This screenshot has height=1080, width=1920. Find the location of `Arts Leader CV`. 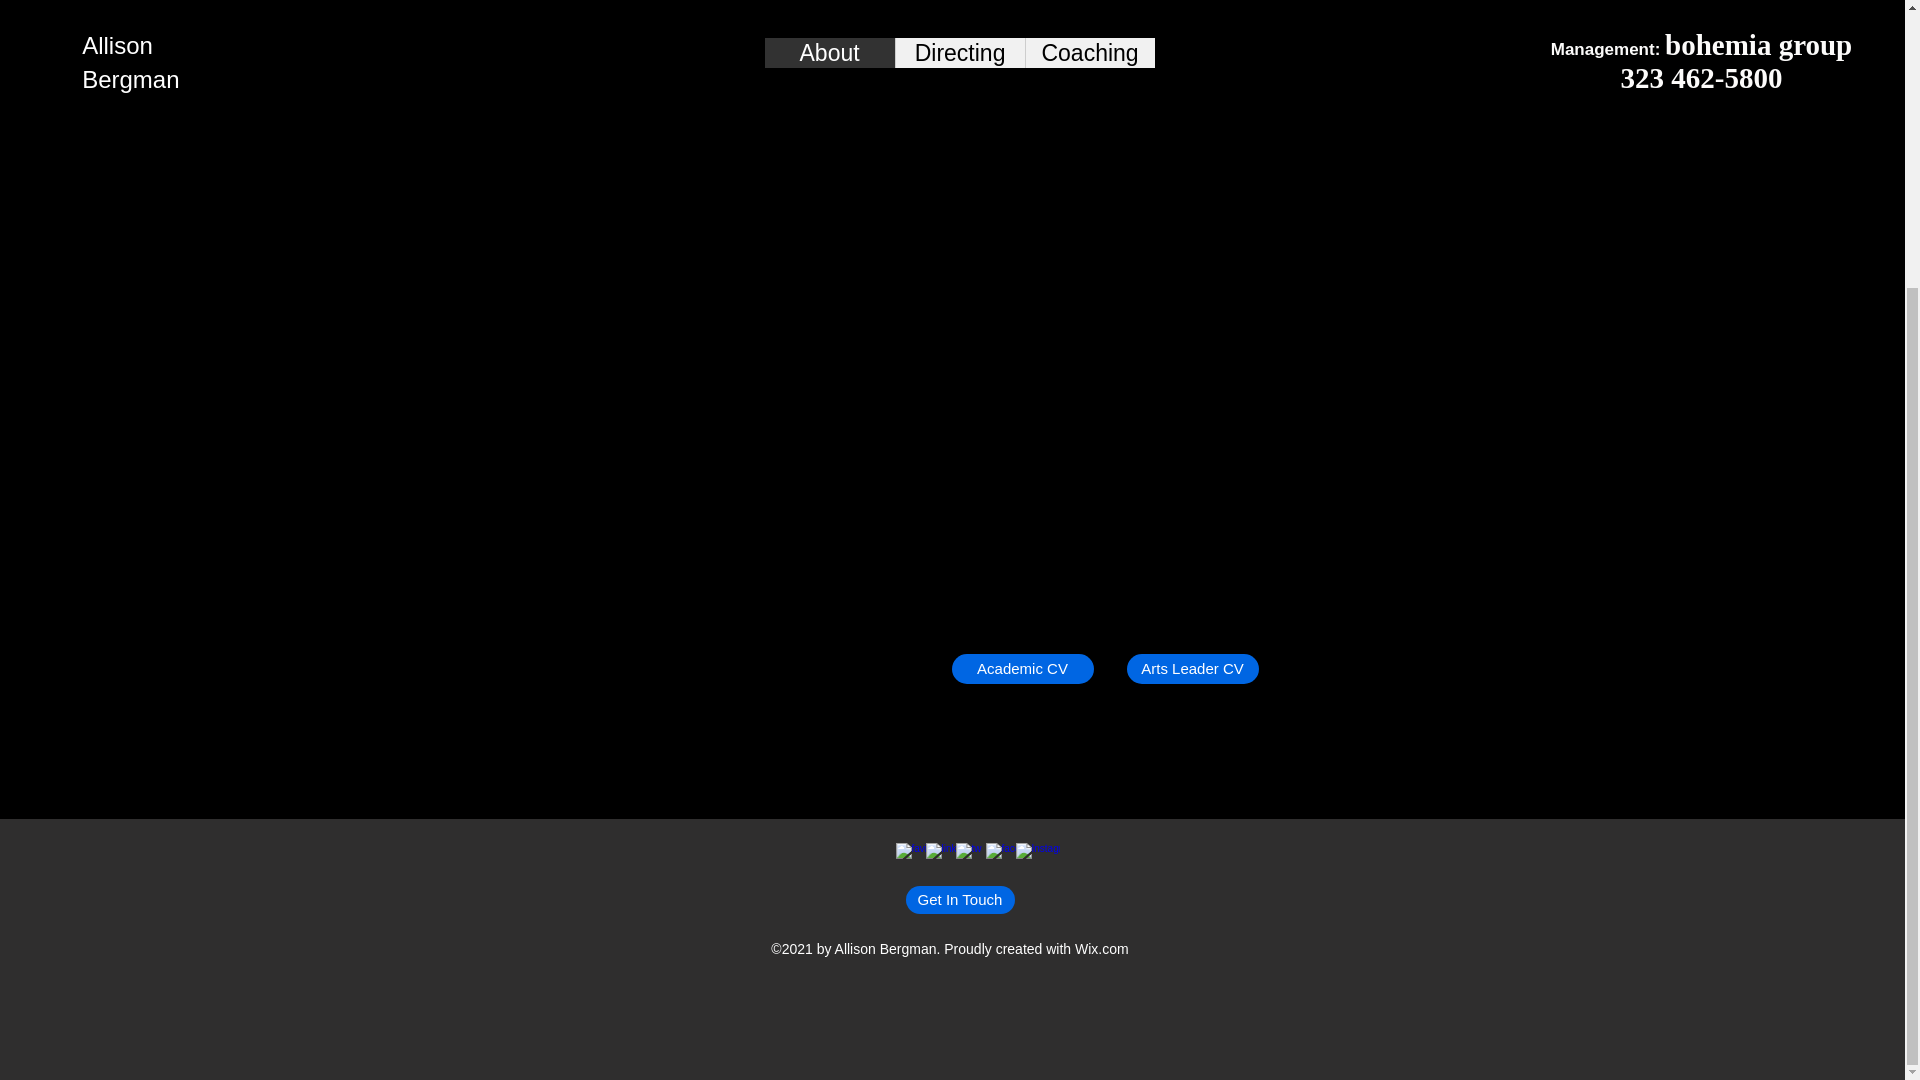

Arts Leader CV is located at coordinates (1191, 668).